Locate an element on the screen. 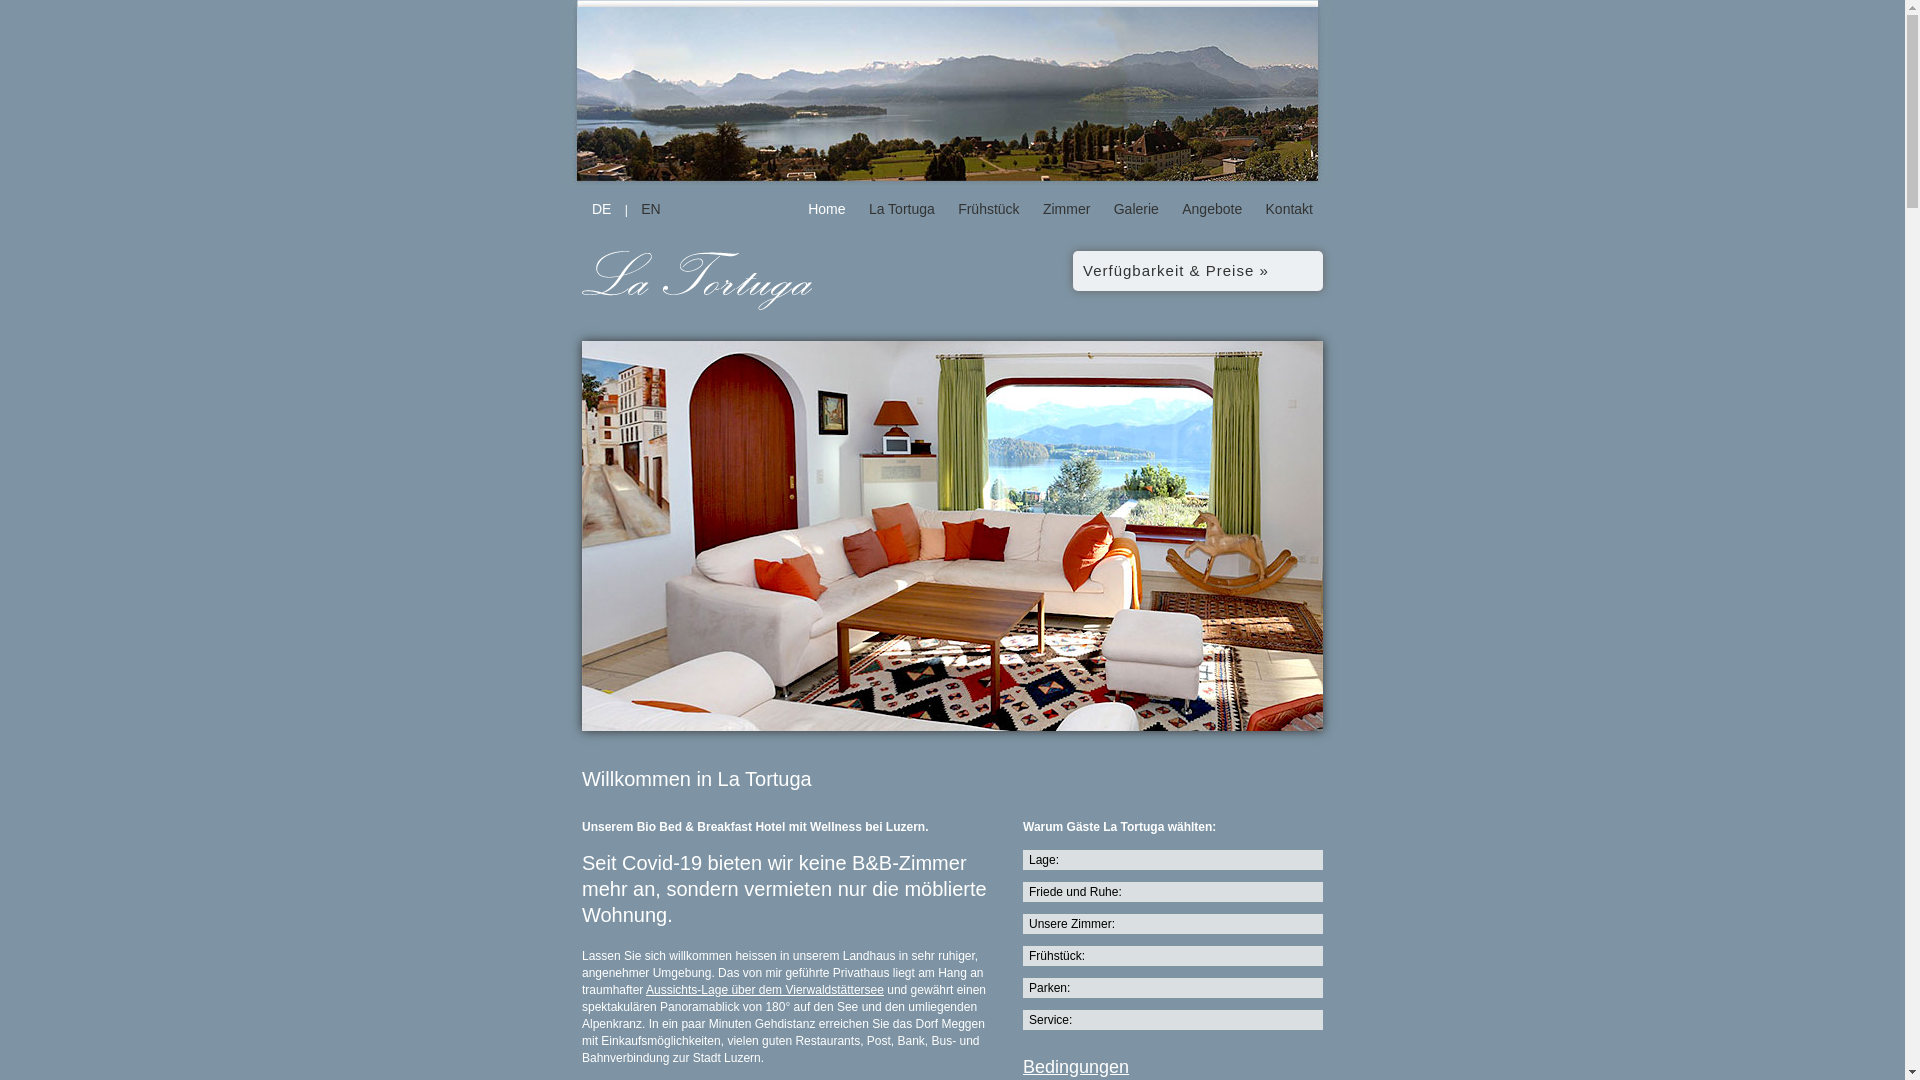  Kontakt is located at coordinates (1290, 209).